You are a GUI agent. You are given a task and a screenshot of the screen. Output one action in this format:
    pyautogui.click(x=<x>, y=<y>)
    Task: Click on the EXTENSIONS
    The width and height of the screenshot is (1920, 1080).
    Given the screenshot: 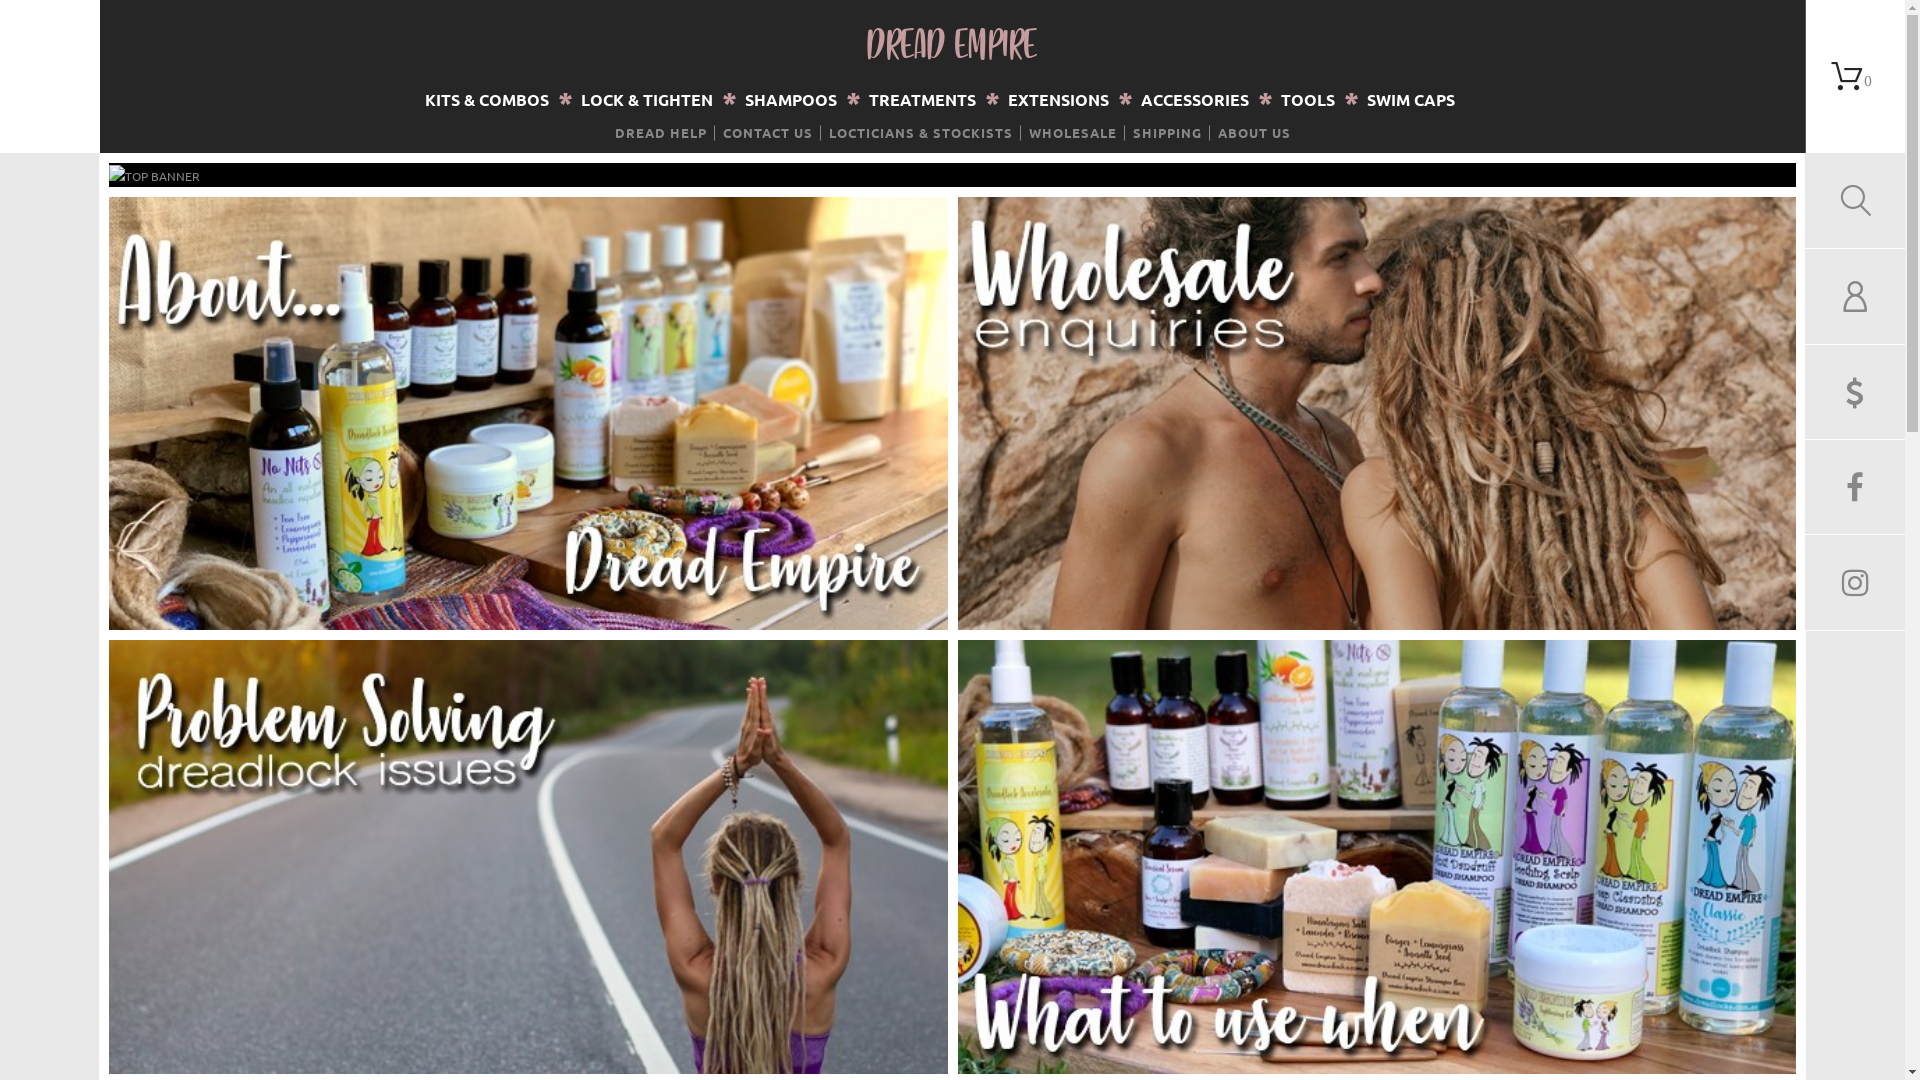 What is the action you would take?
    pyautogui.click(x=1058, y=100)
    